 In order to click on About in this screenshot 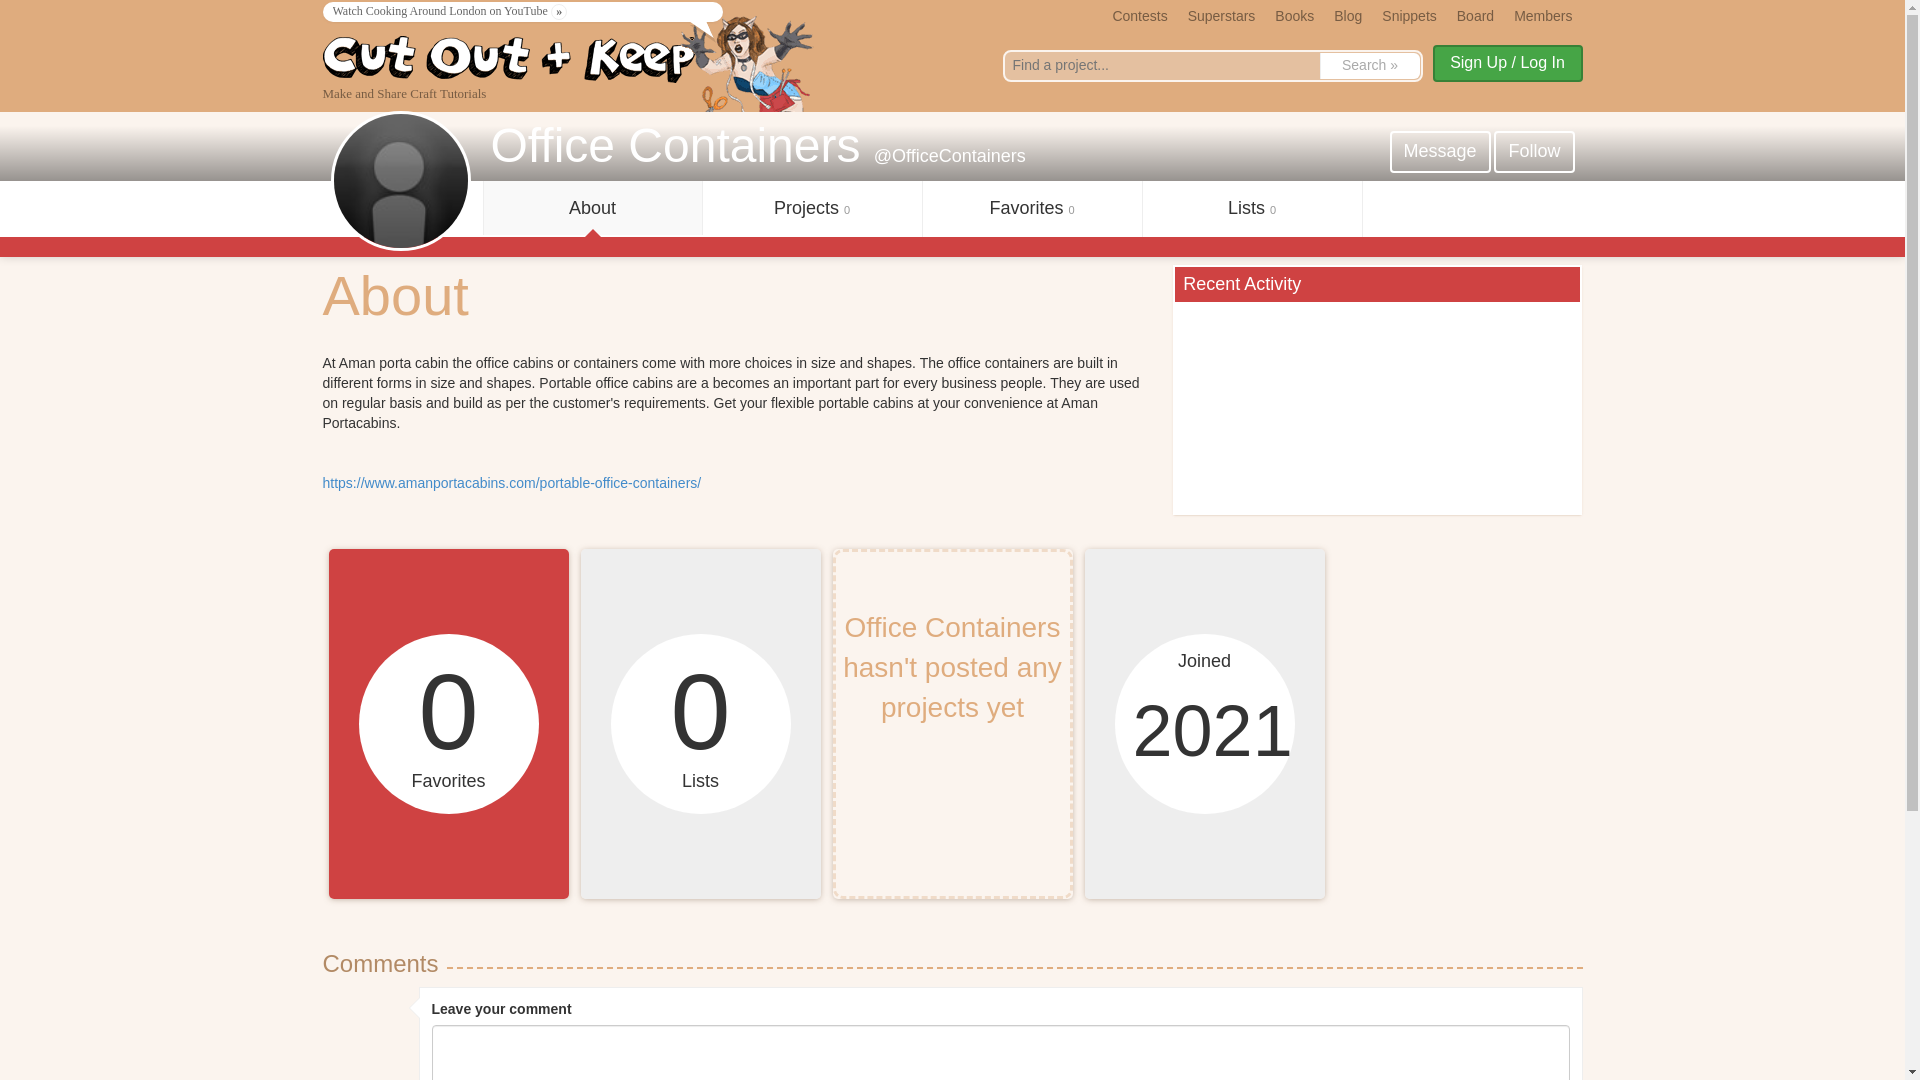, I will do `click(592, 208)`.